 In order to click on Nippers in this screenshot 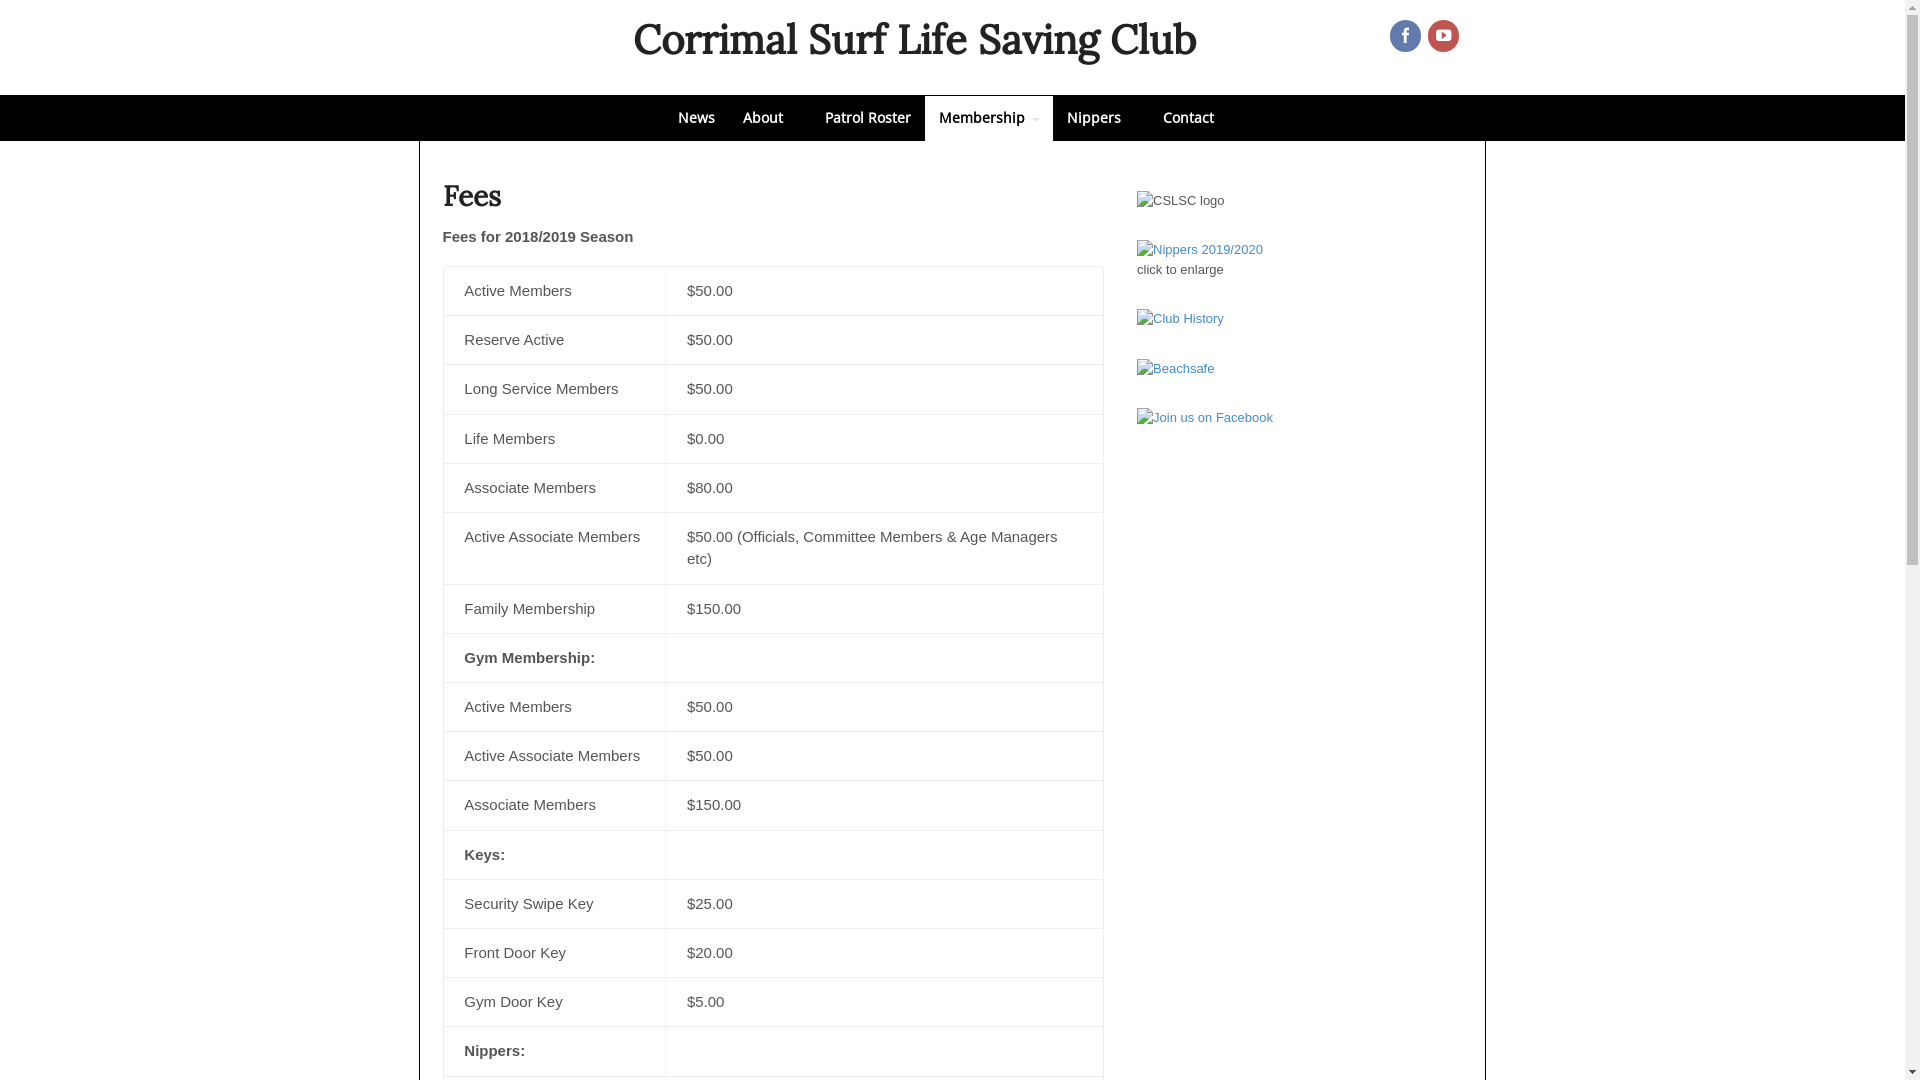, I will do `click(1100, 118)`.